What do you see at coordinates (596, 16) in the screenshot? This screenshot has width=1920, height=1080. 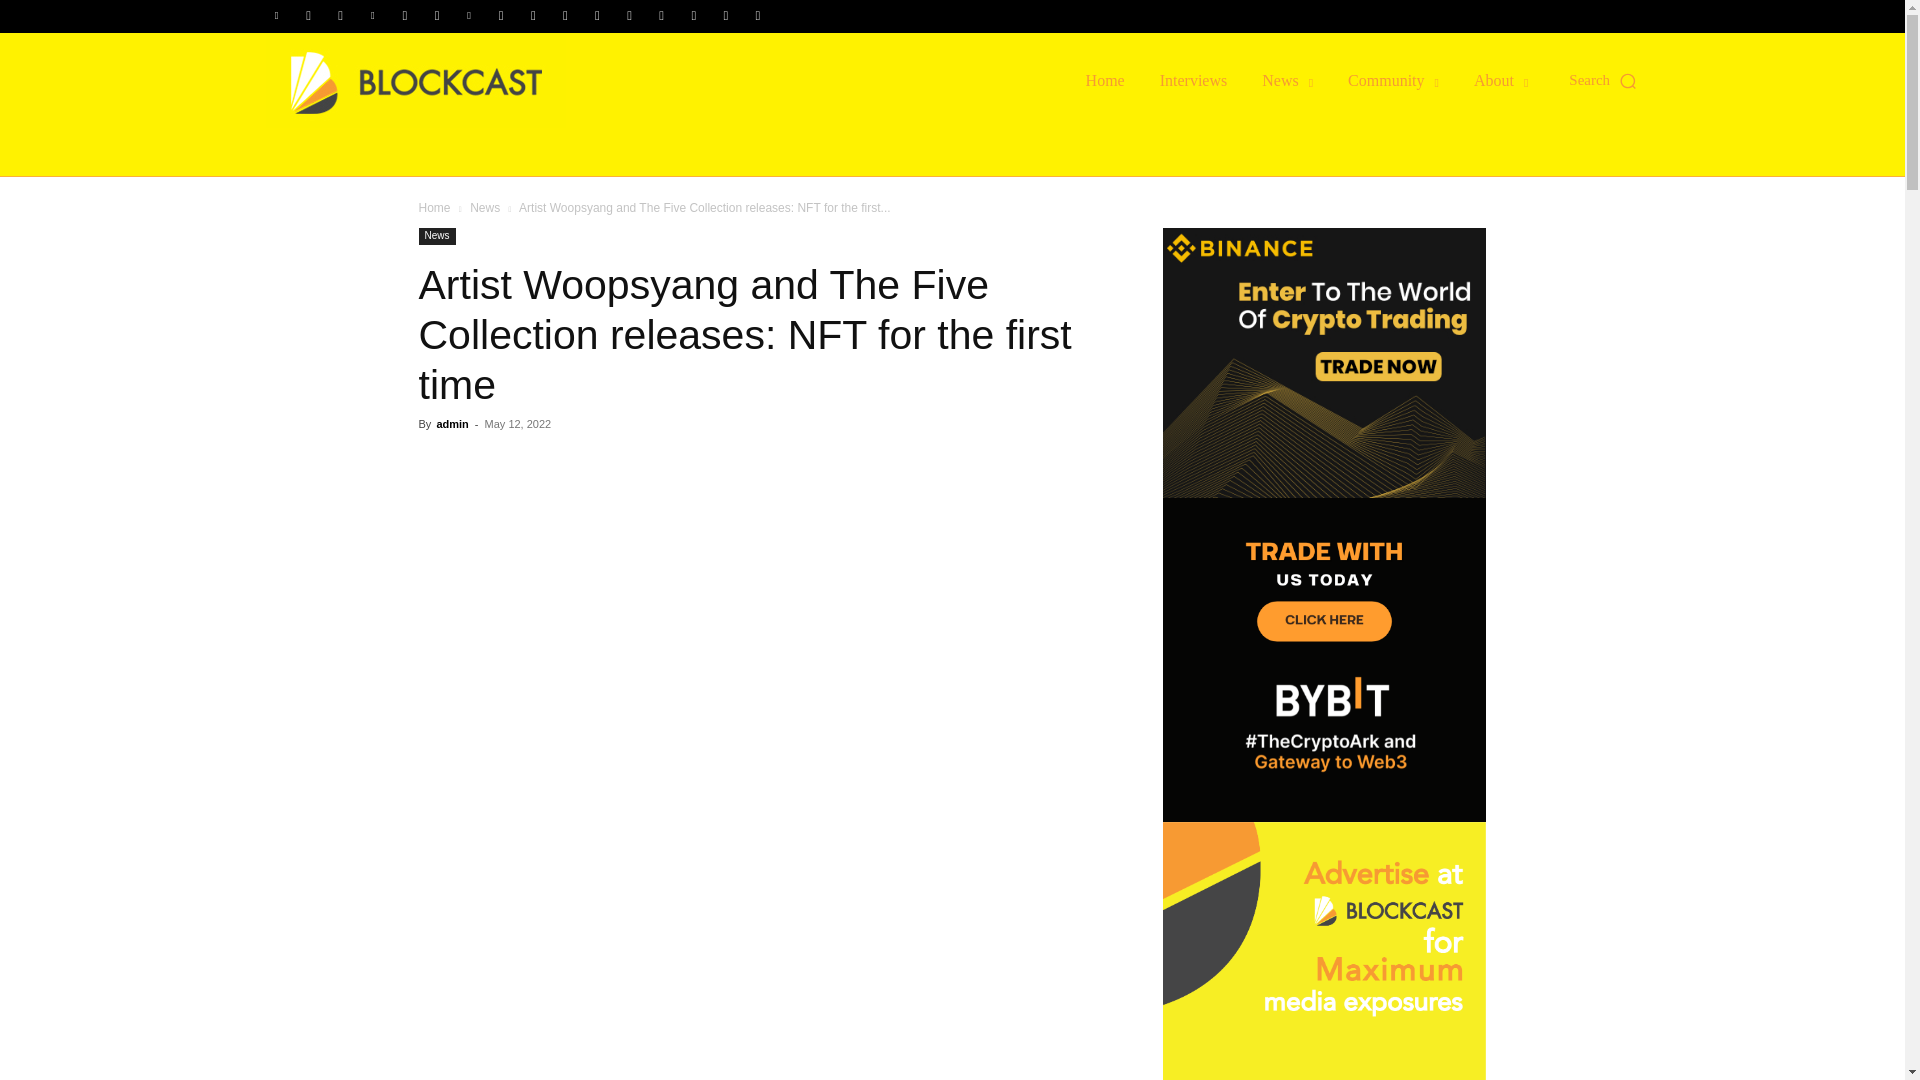 I see `Tumblr` at bounding box center [596, 16].